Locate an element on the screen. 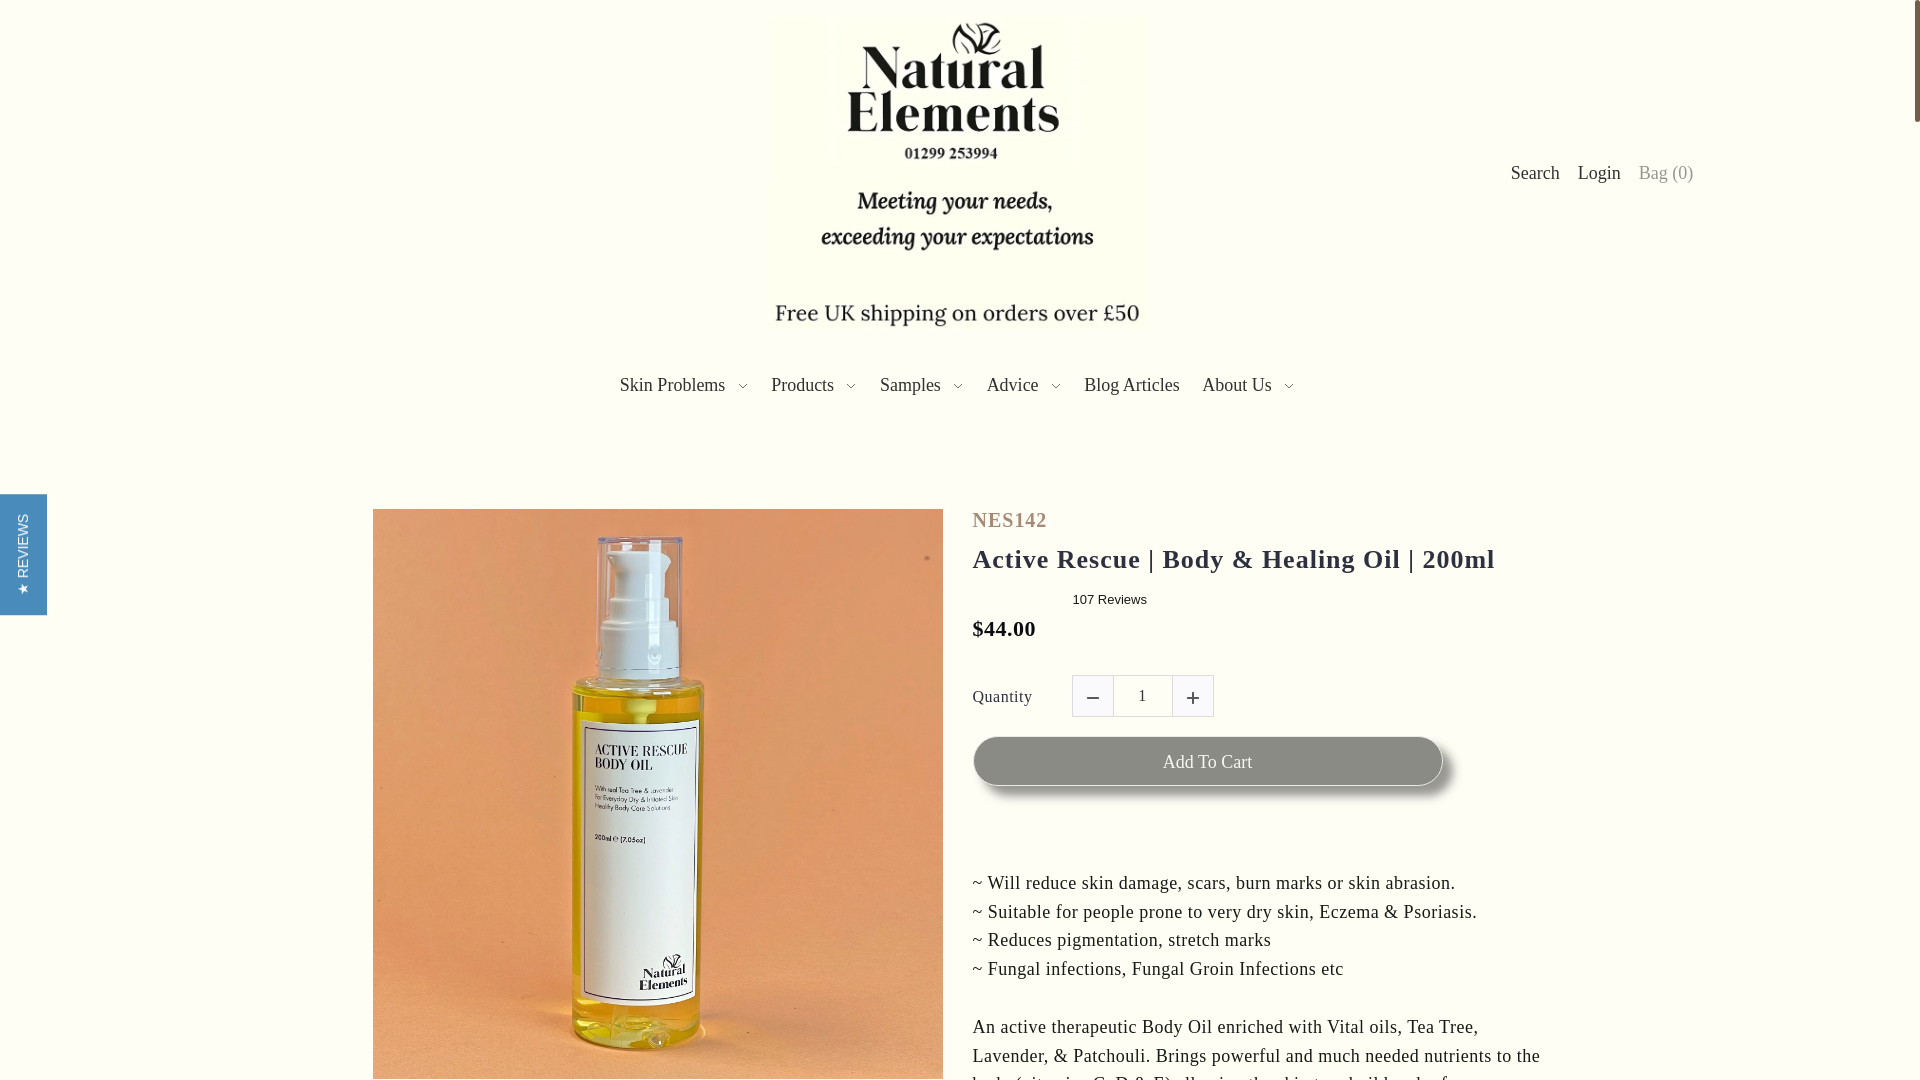  Skin Problems is located at coordinates (684, 384).